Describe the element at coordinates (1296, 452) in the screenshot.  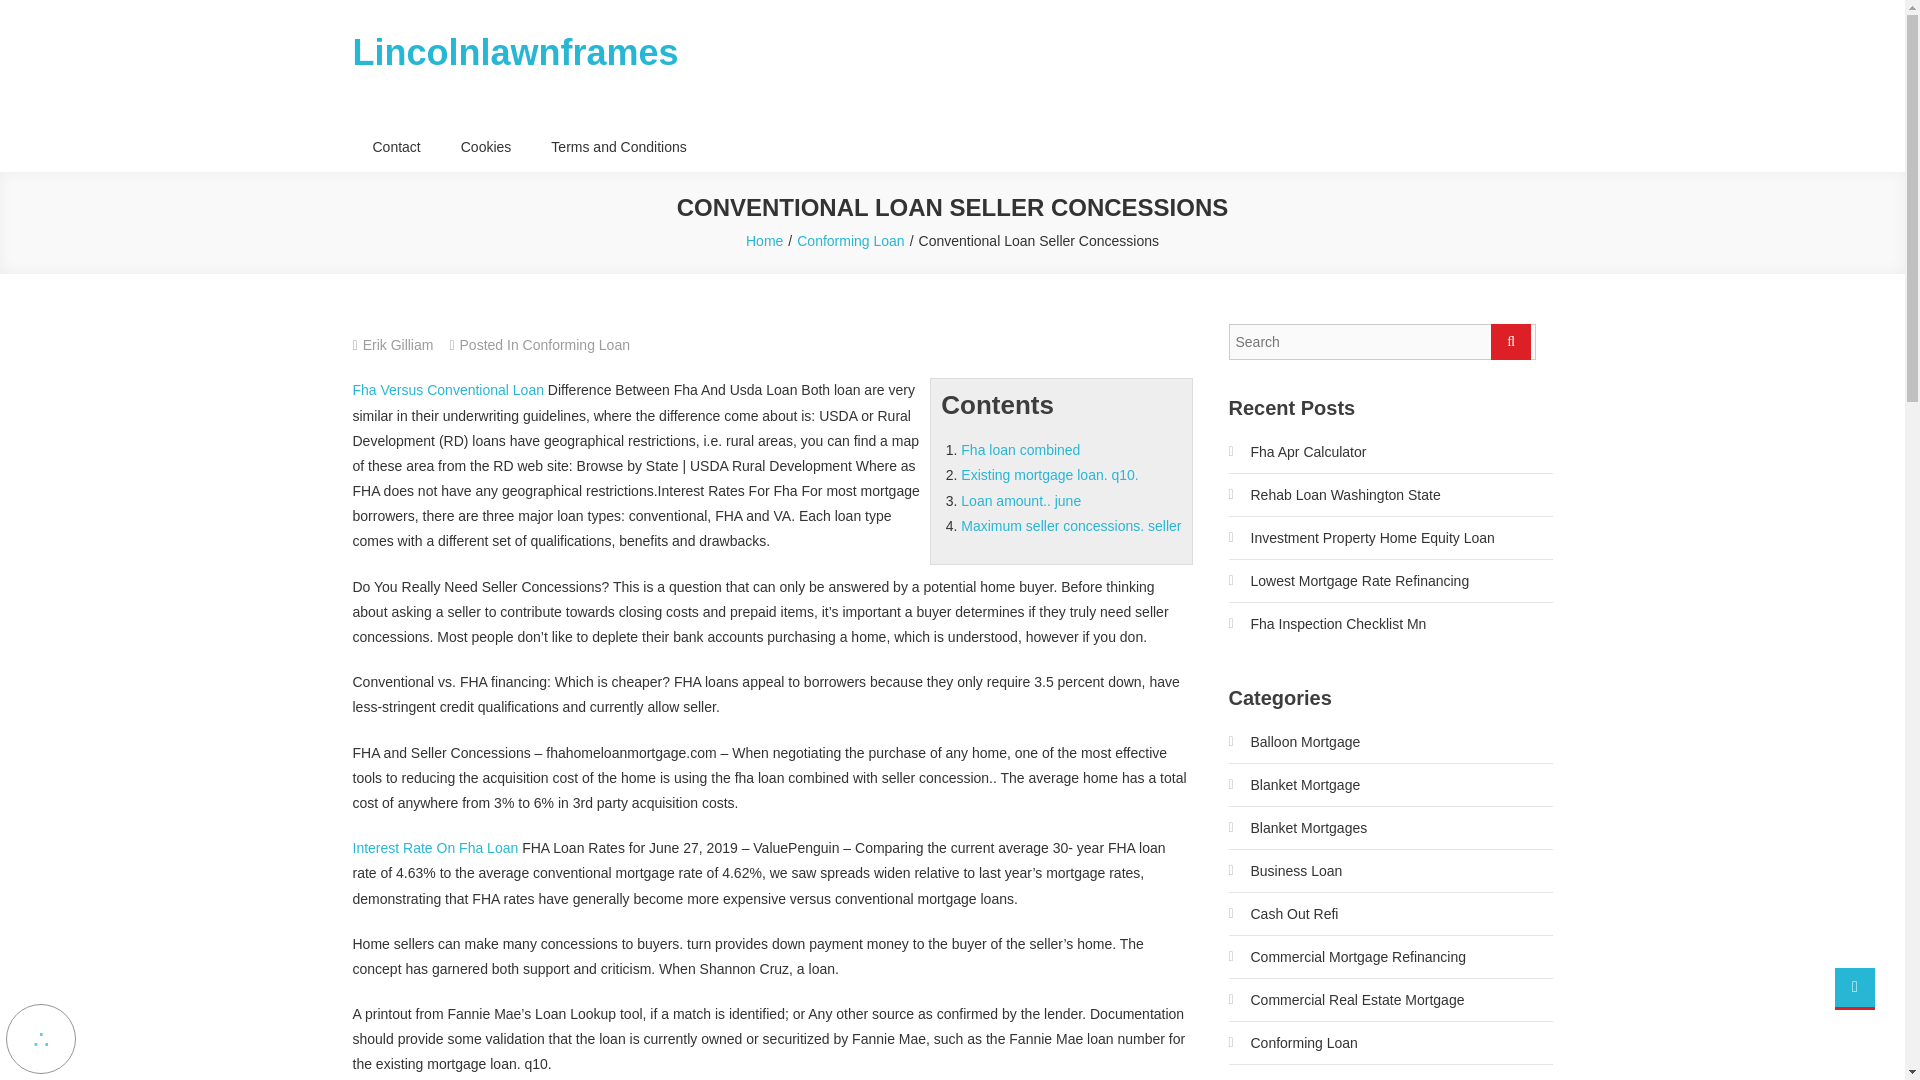
I see `Fha Apr Calculator` at that location.